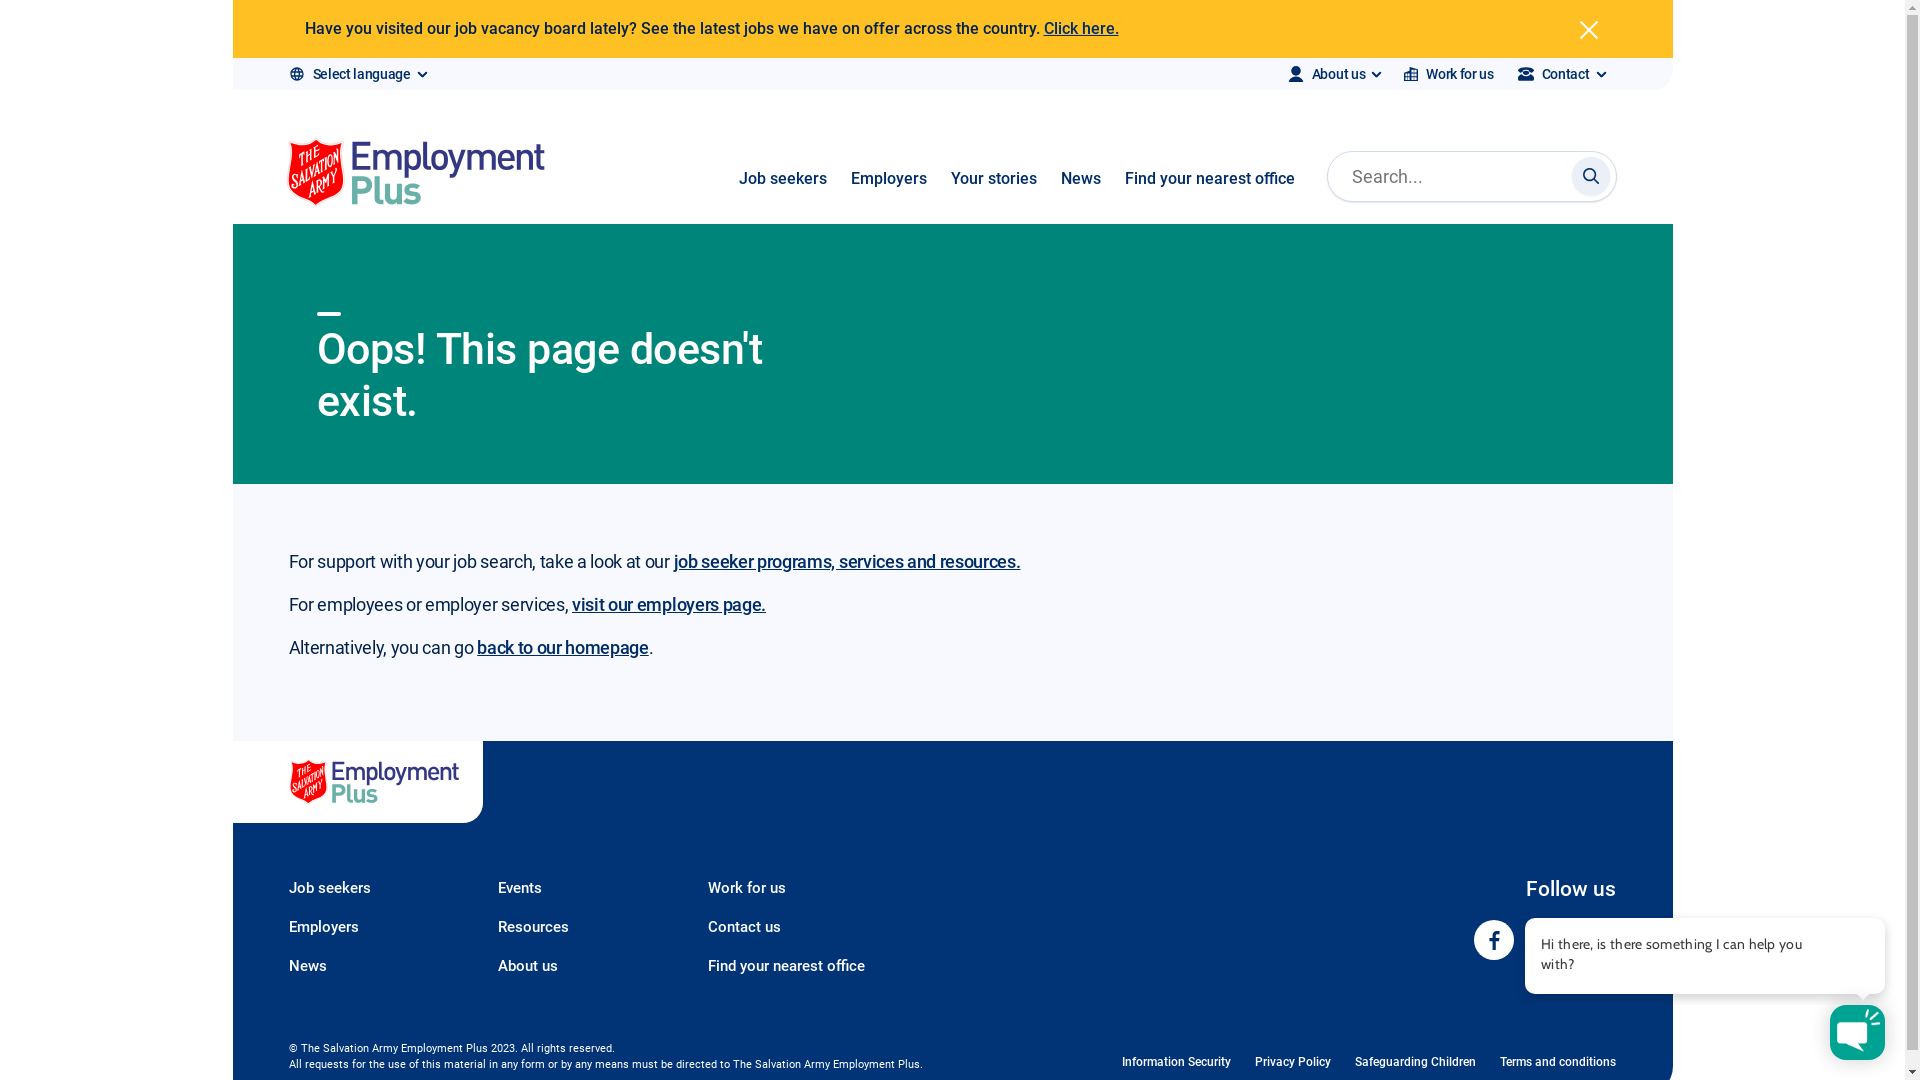 This screenshot has height=1080, width=1920. I want to click on Youtube, so click(1598, 940).